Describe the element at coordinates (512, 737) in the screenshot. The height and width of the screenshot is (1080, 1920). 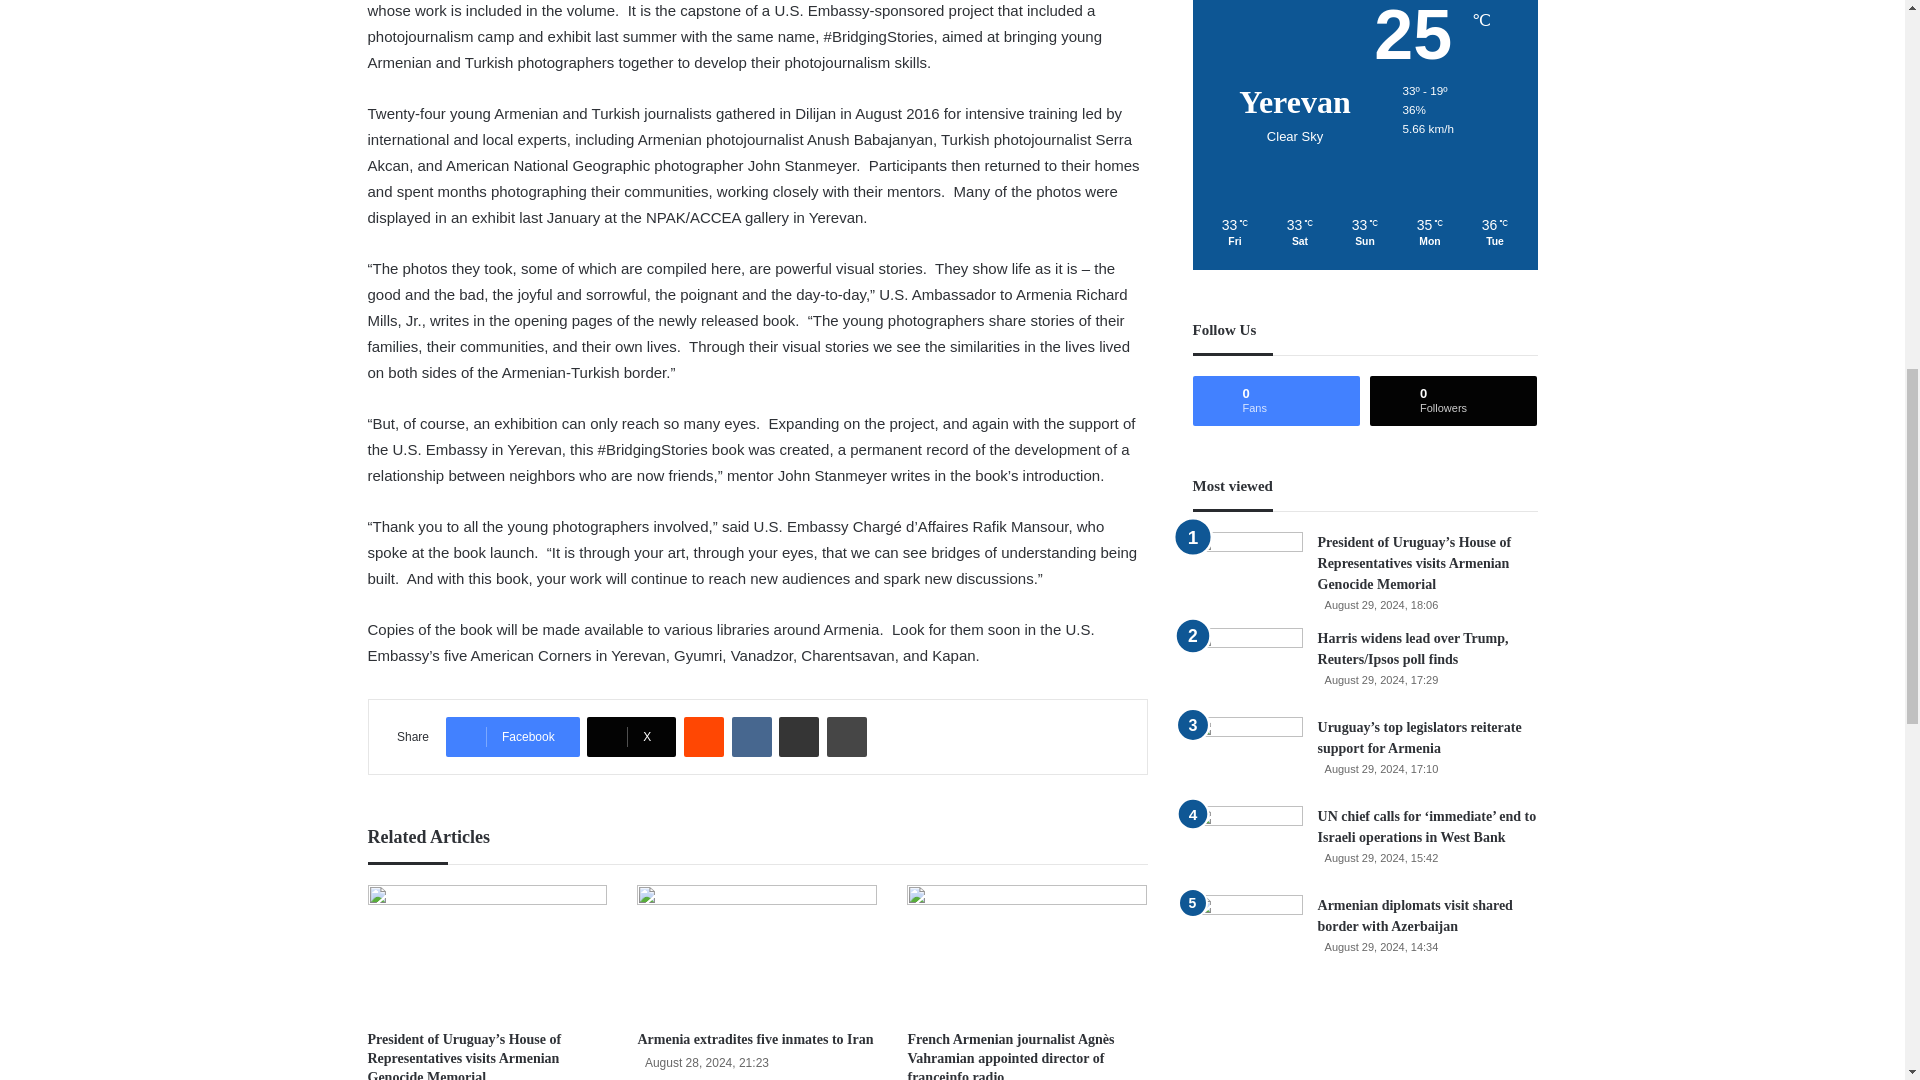
I see `Facebook` at that location.